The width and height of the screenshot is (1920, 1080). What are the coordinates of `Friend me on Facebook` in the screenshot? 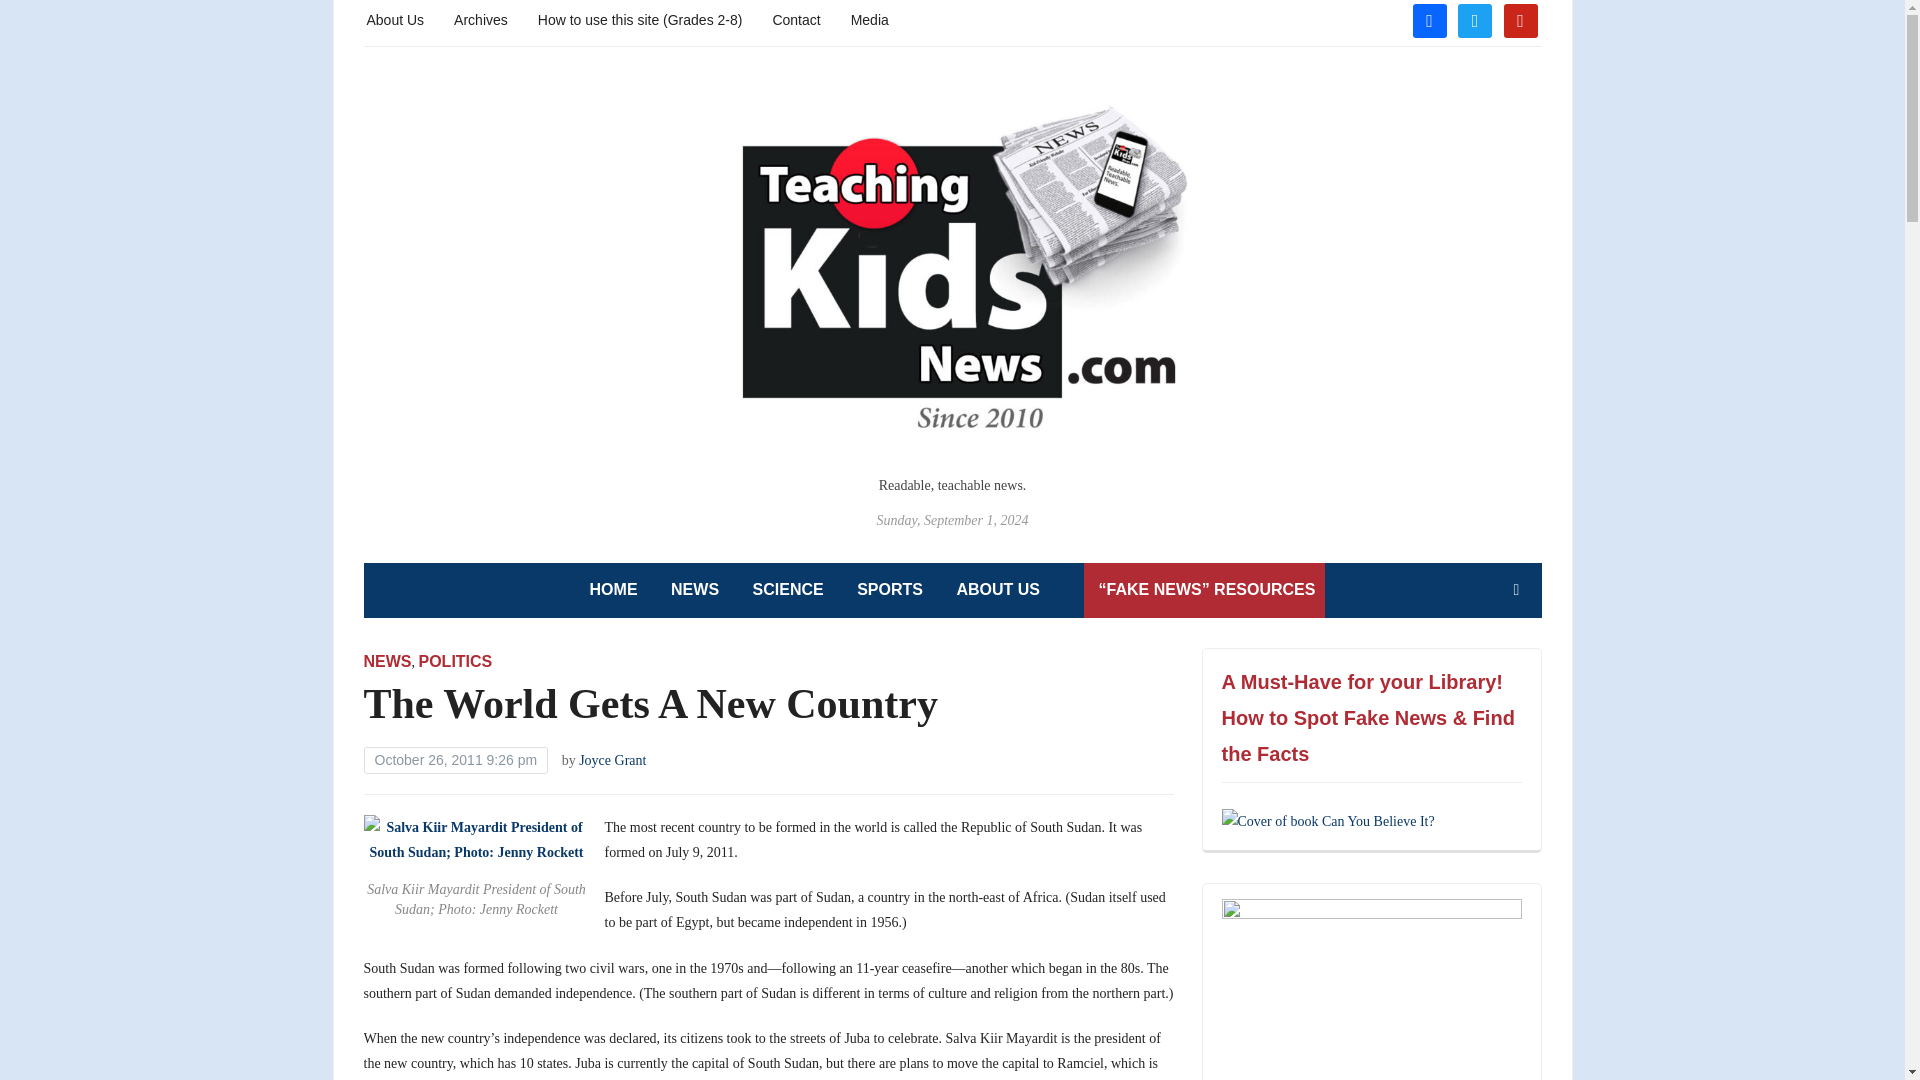 It's located at (1428, 19).